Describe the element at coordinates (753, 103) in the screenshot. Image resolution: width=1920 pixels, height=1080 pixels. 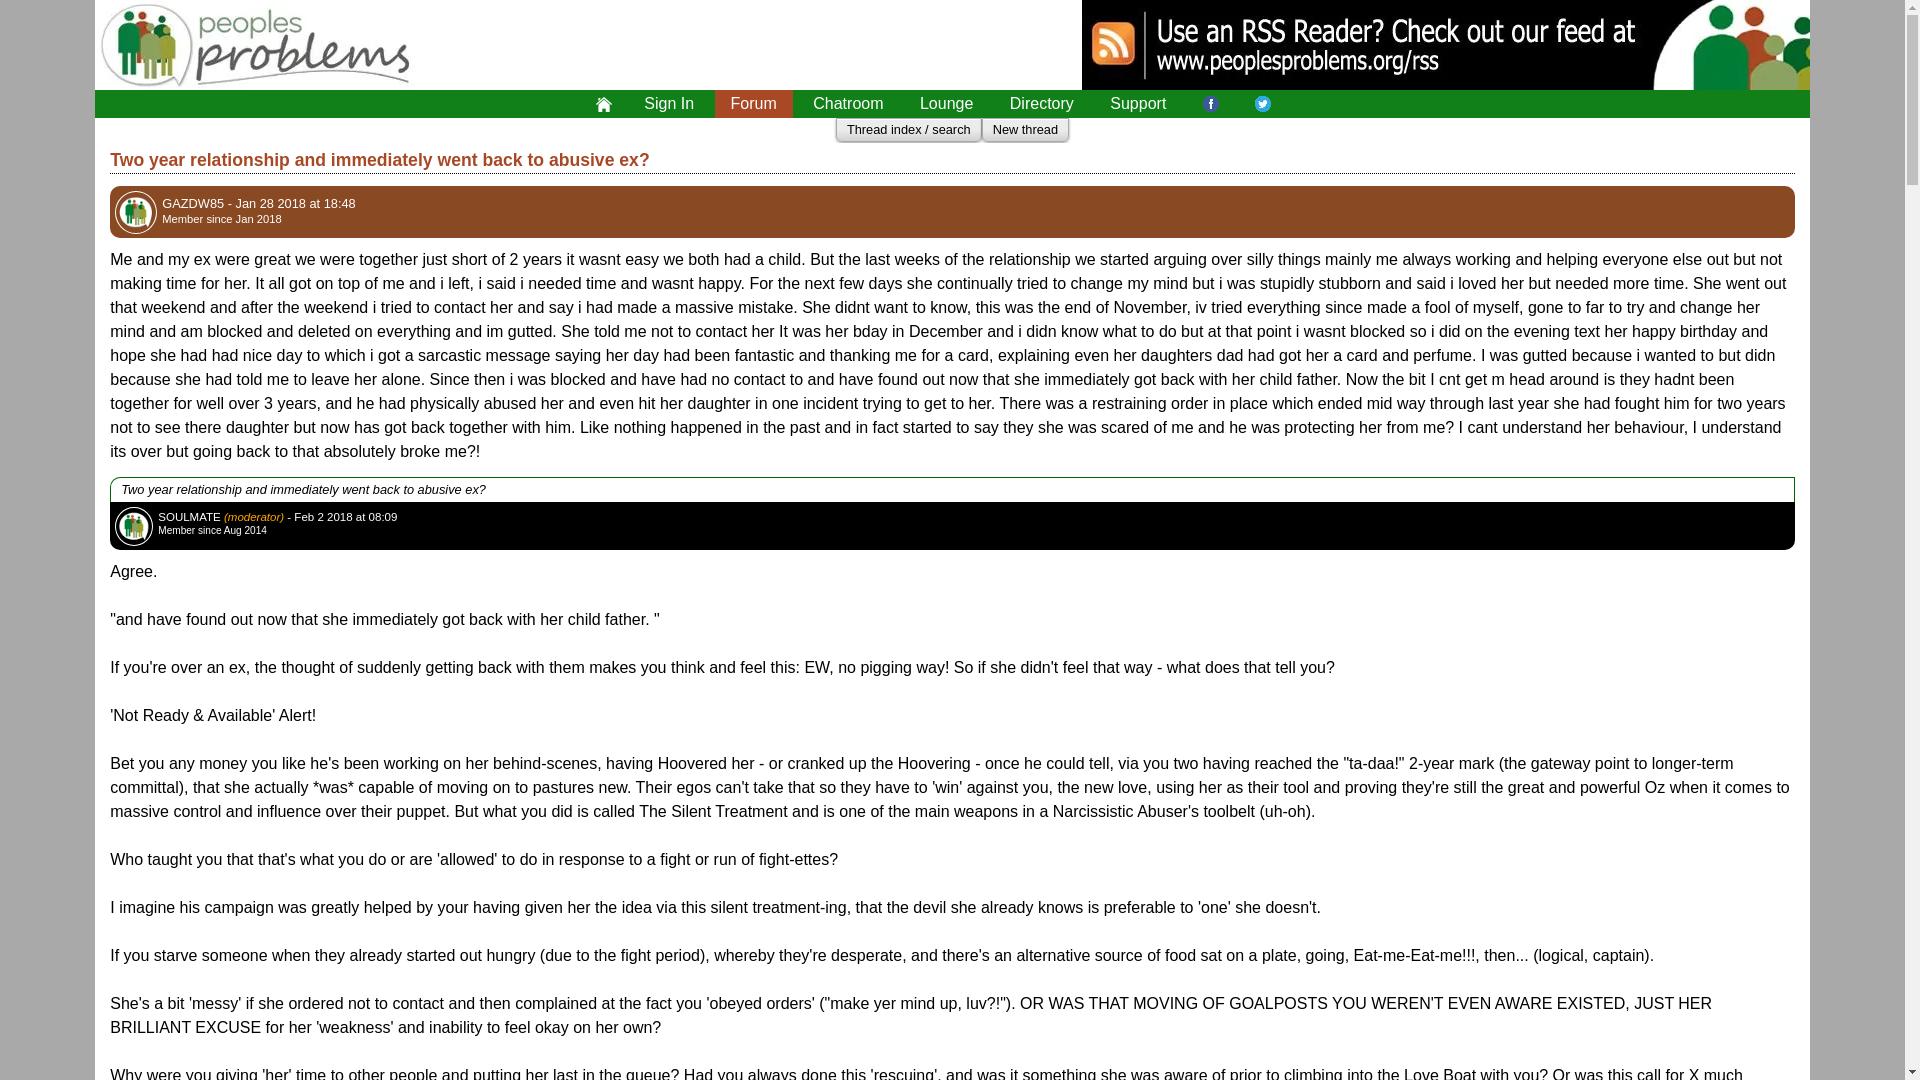
I see `Forum` at that location.